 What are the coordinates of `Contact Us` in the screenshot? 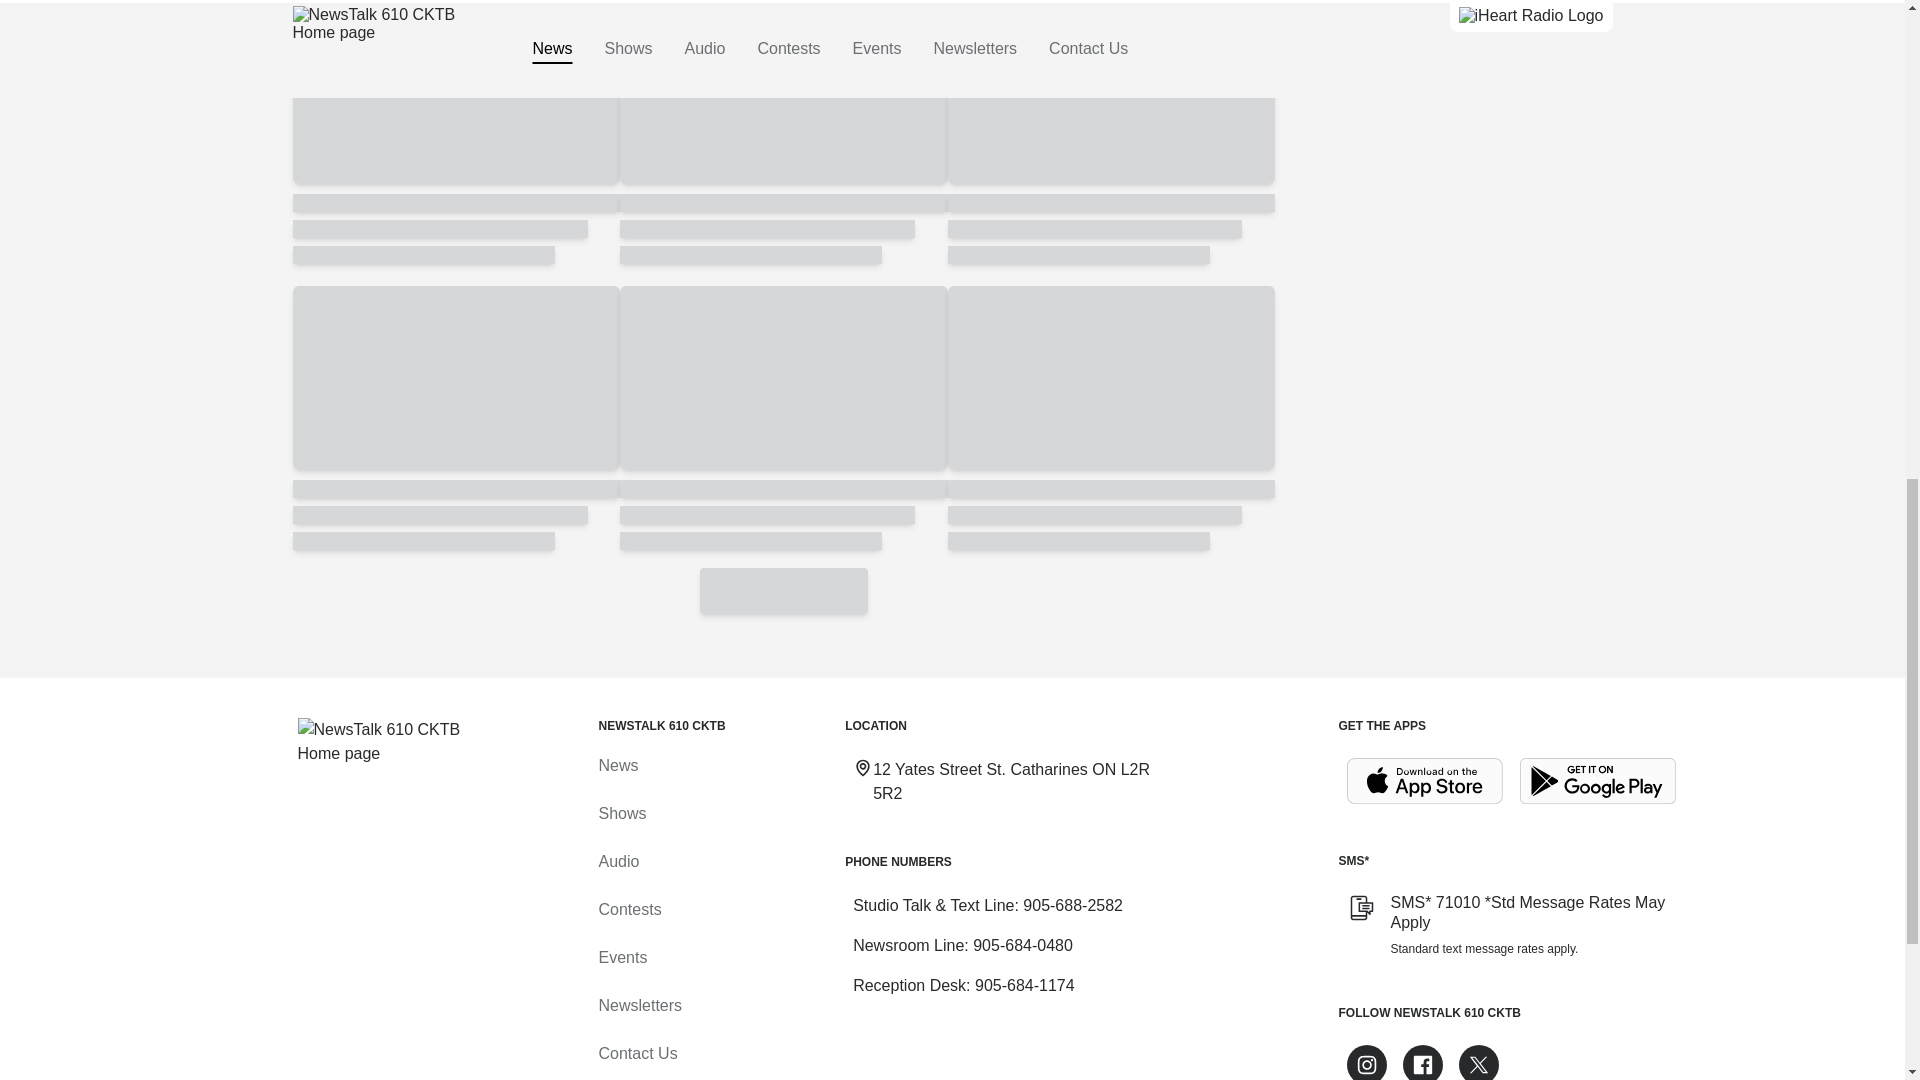 It's located at (637, 1053).